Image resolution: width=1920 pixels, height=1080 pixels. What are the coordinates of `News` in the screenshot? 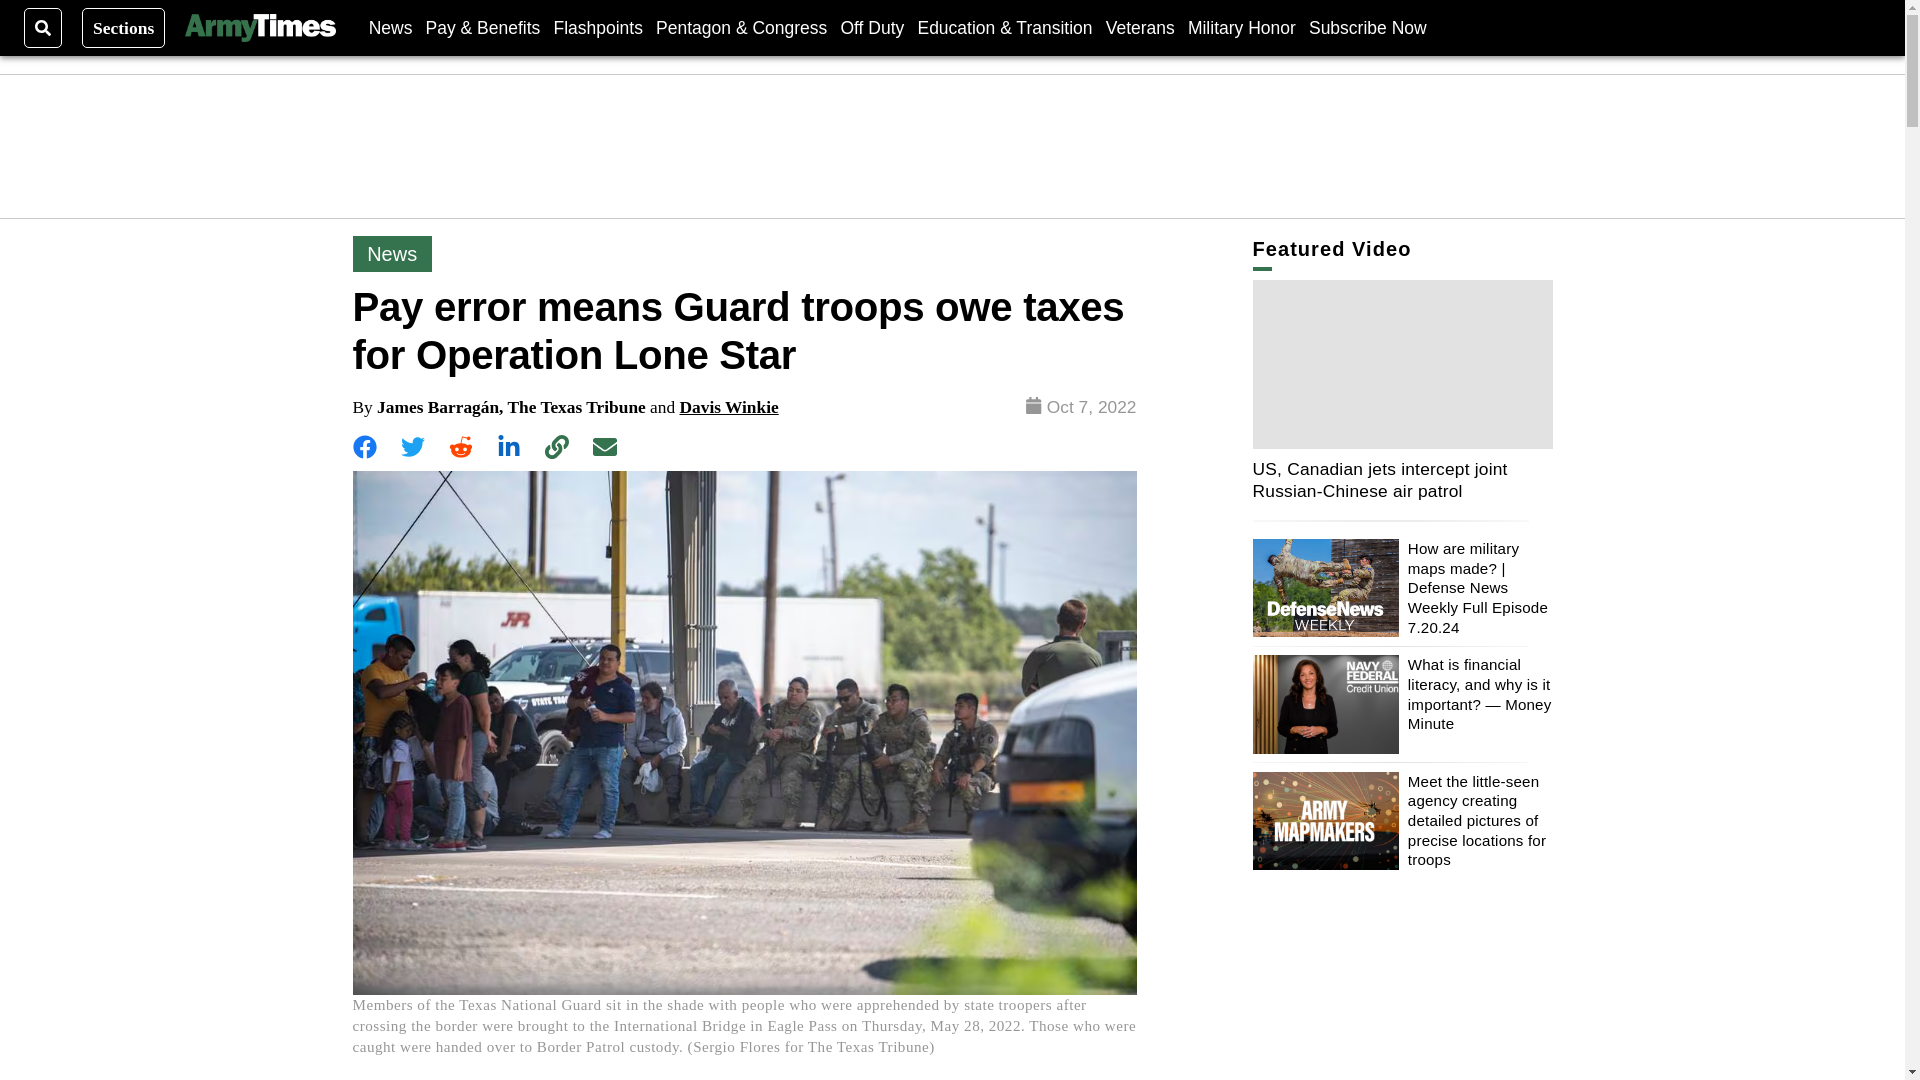 It's located at (390, 27).